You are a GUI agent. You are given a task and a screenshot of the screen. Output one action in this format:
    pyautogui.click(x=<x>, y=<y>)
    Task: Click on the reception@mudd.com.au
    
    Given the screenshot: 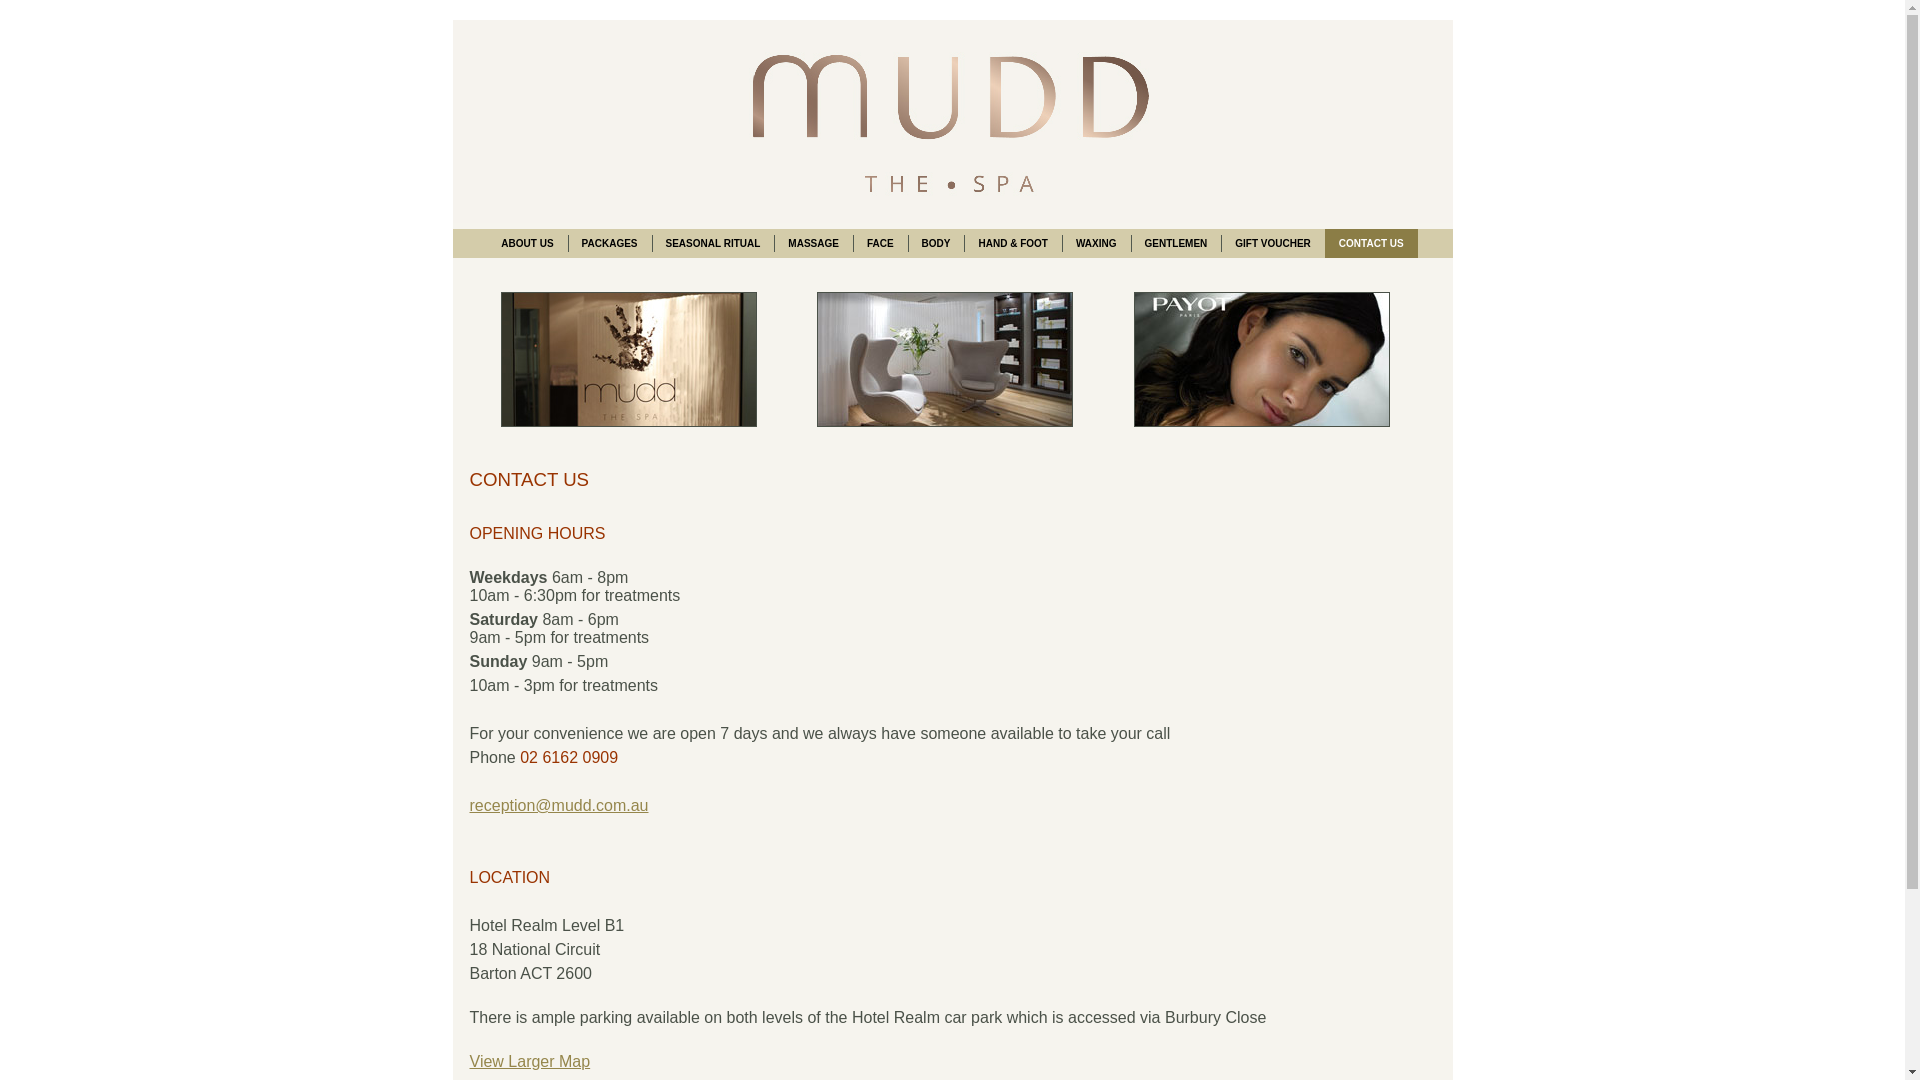 What is the action you would take?
    pyautogui.click(x=560, y=806)
    